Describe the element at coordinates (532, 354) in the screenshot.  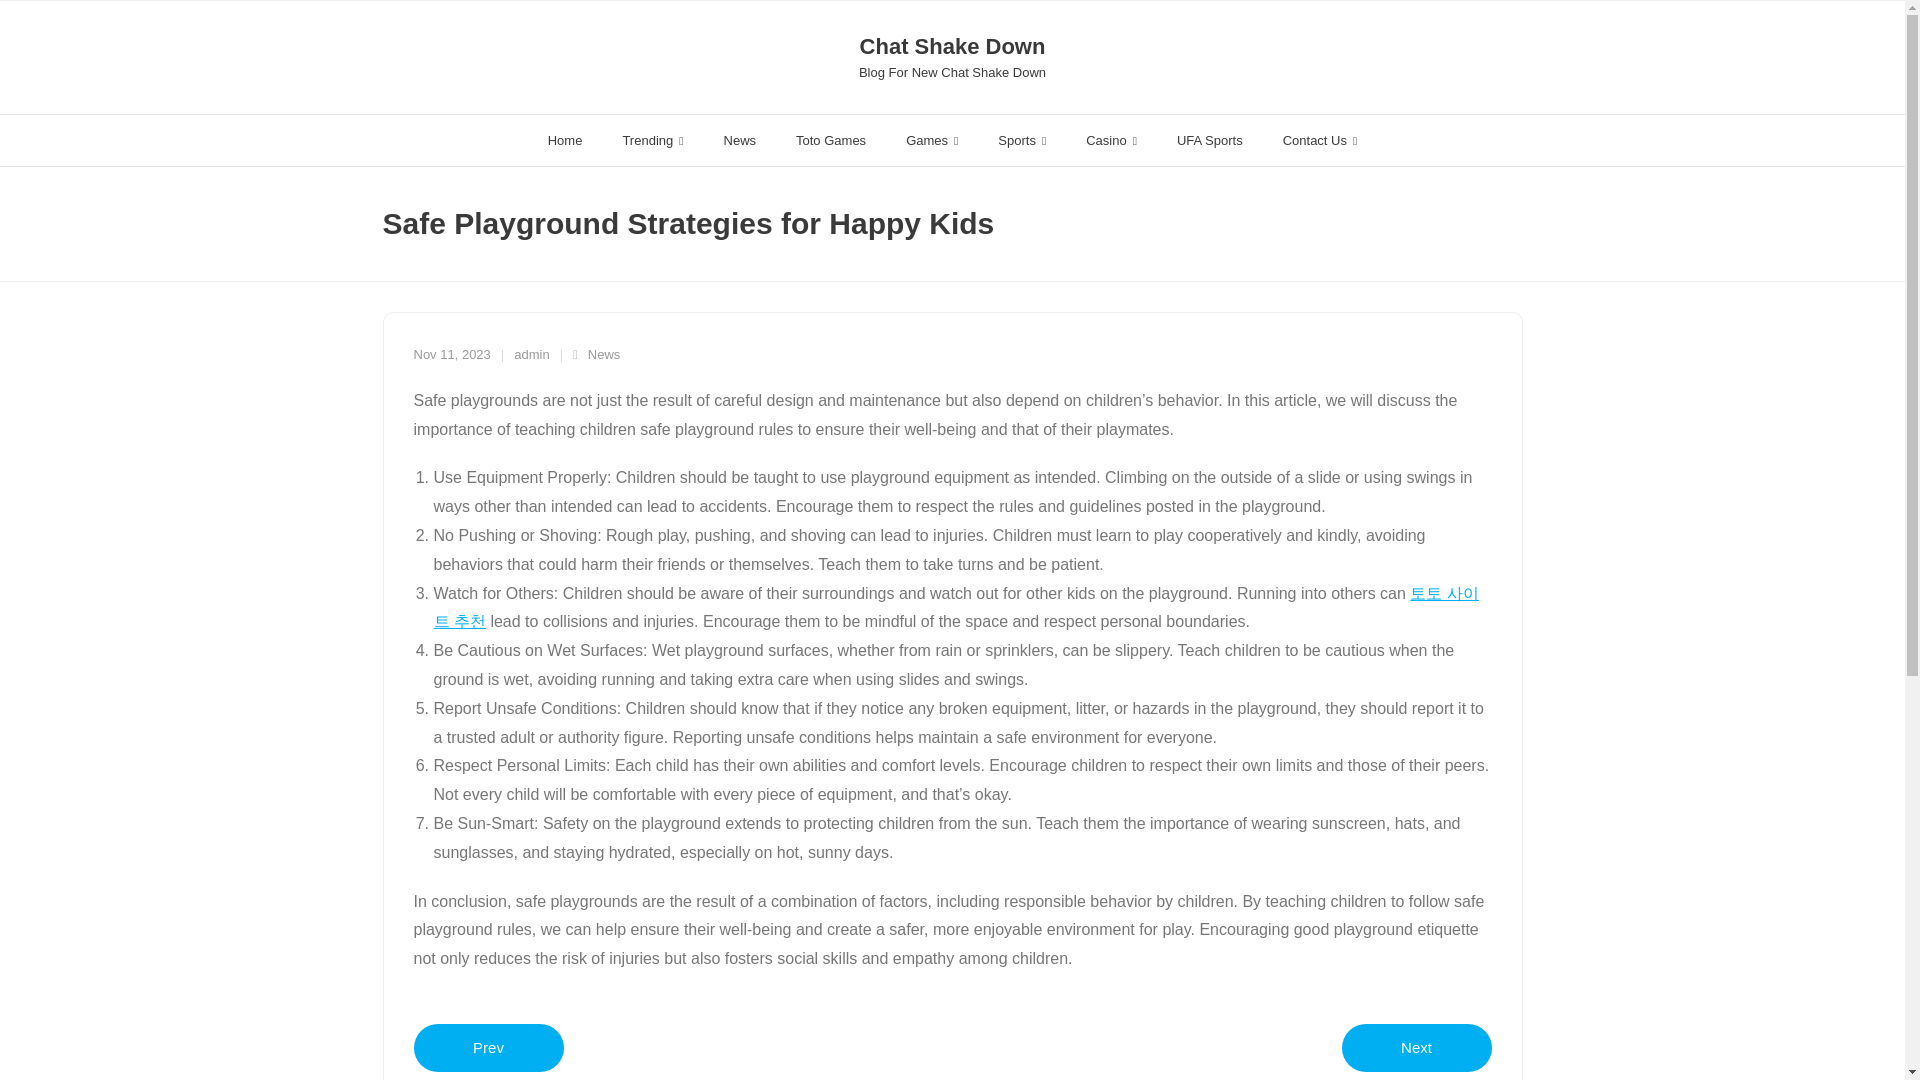
I see `View all posts by admin` at that location.